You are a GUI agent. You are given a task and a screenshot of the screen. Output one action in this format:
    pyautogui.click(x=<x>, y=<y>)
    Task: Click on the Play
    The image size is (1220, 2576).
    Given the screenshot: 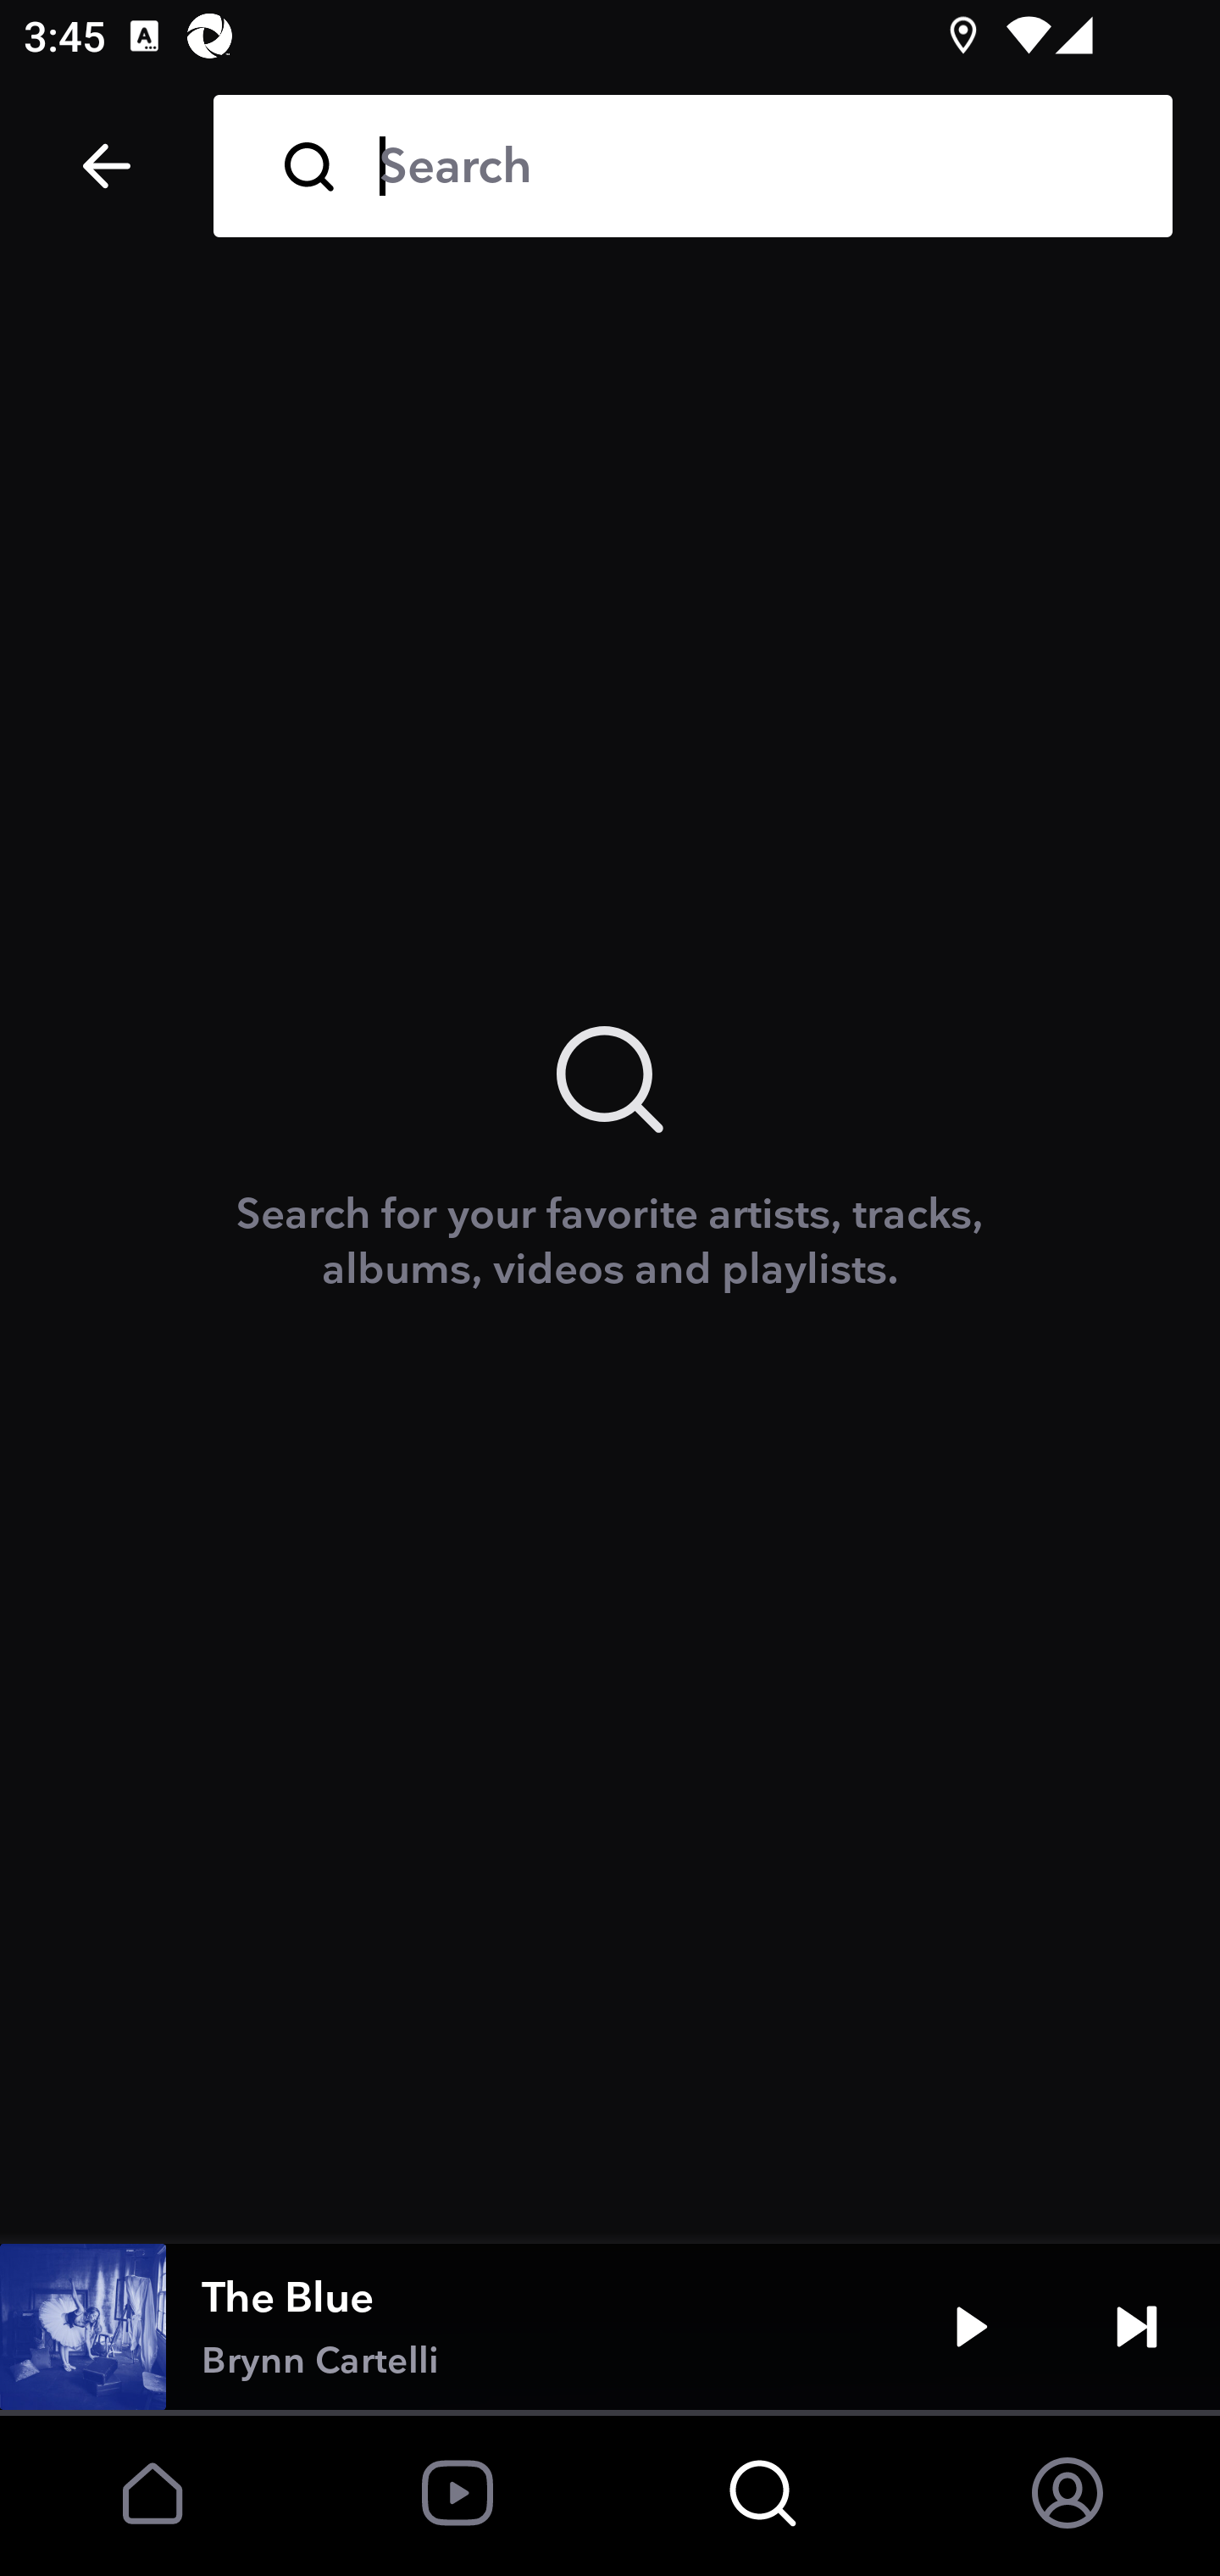 What is the action you would take?
    pyautogui.click(x=971, y=2327)
    